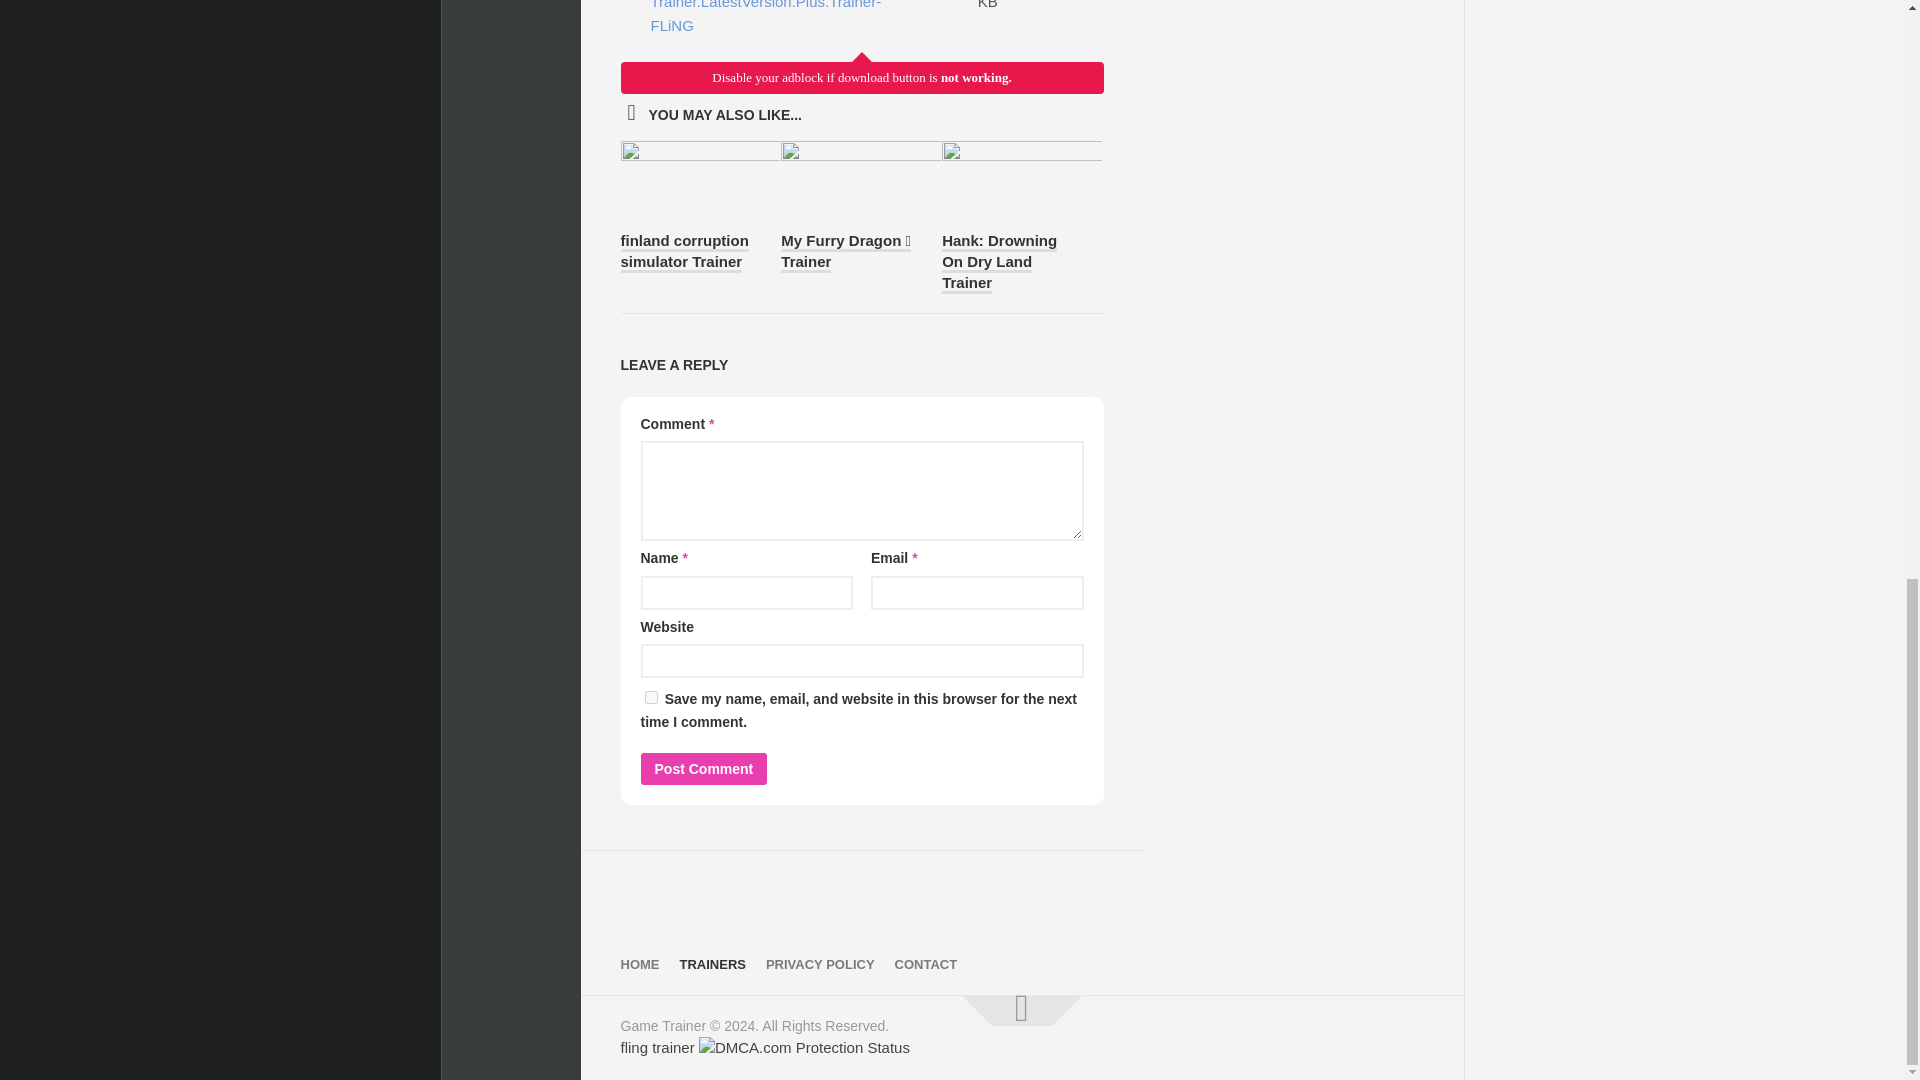 This screenshot has height=1080, width=1920. I want to click on Post Comment, so click(702, 768).